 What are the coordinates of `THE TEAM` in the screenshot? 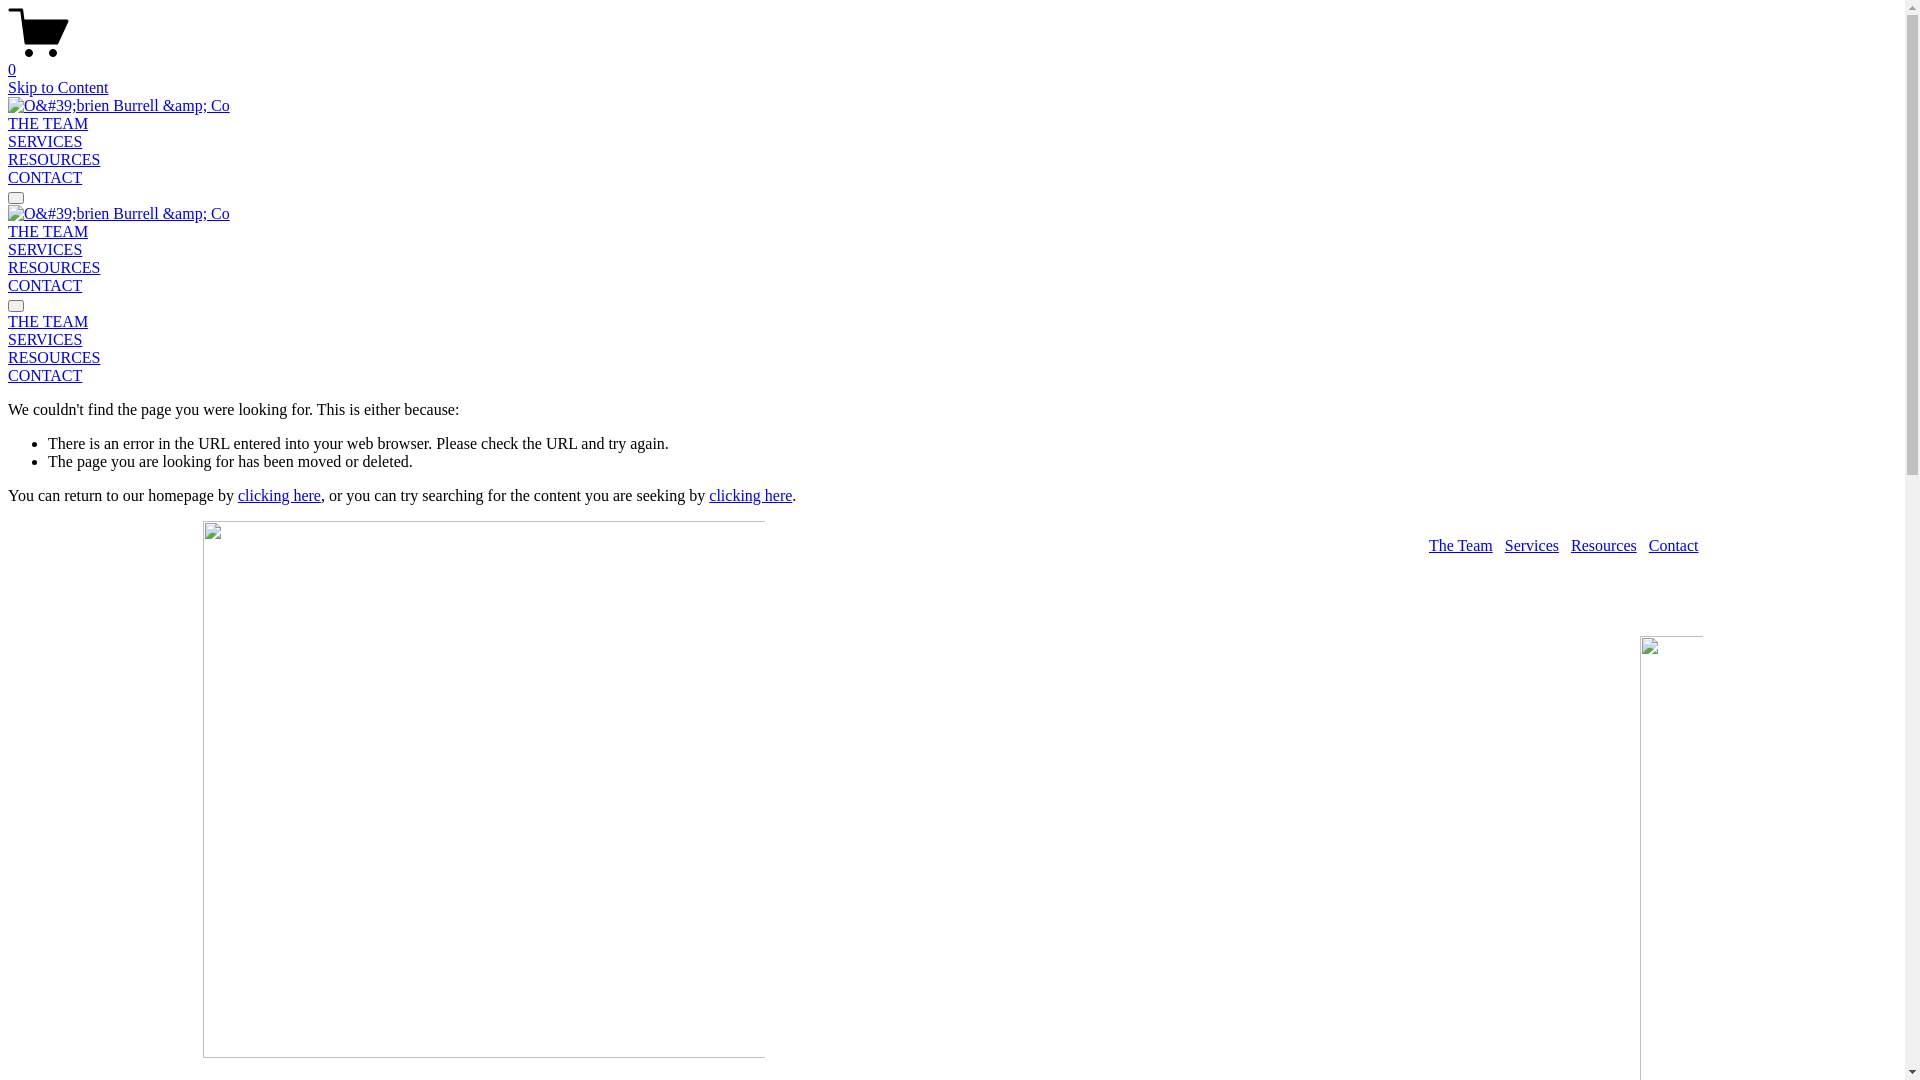 It's located at (48, 124).